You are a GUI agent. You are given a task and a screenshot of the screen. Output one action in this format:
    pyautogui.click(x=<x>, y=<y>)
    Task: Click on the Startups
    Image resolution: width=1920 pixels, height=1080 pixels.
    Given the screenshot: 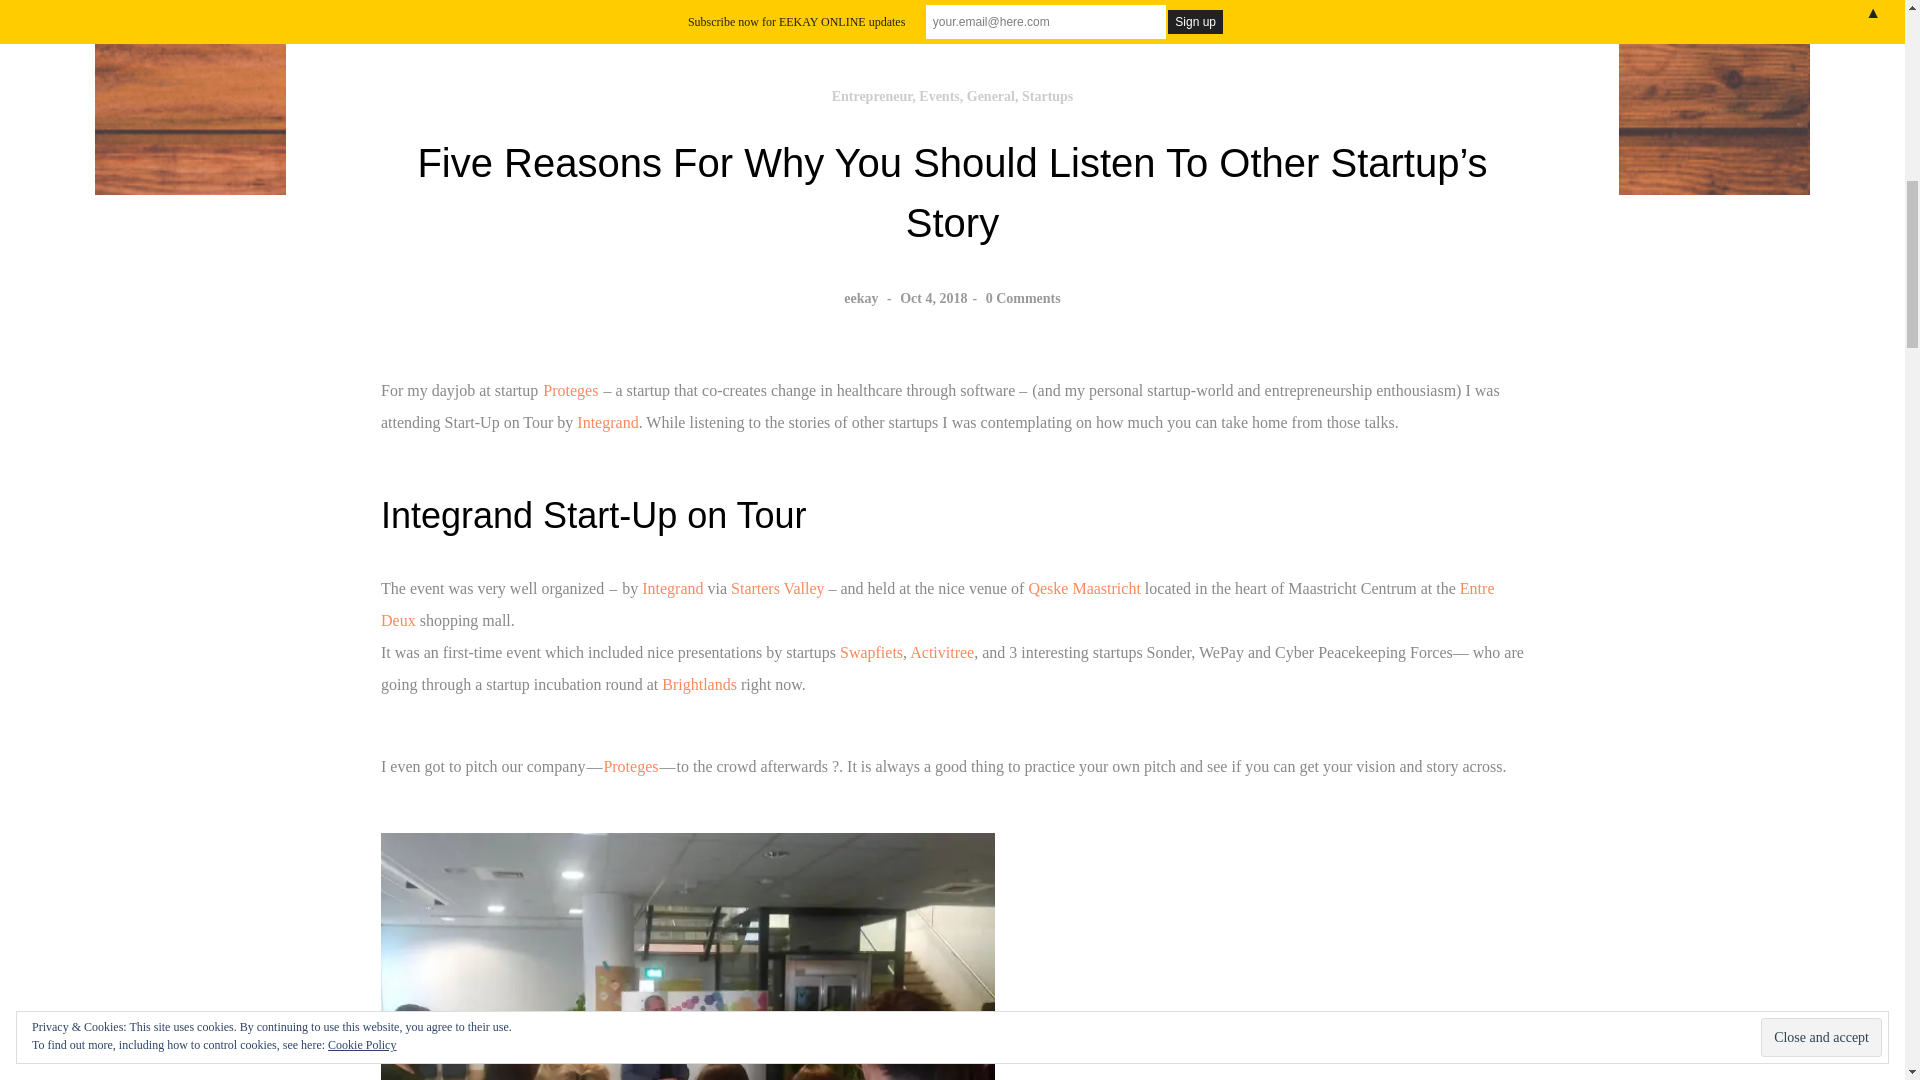 What is the action you would take?
    pyautogui.click(x=1047, y=96)
    